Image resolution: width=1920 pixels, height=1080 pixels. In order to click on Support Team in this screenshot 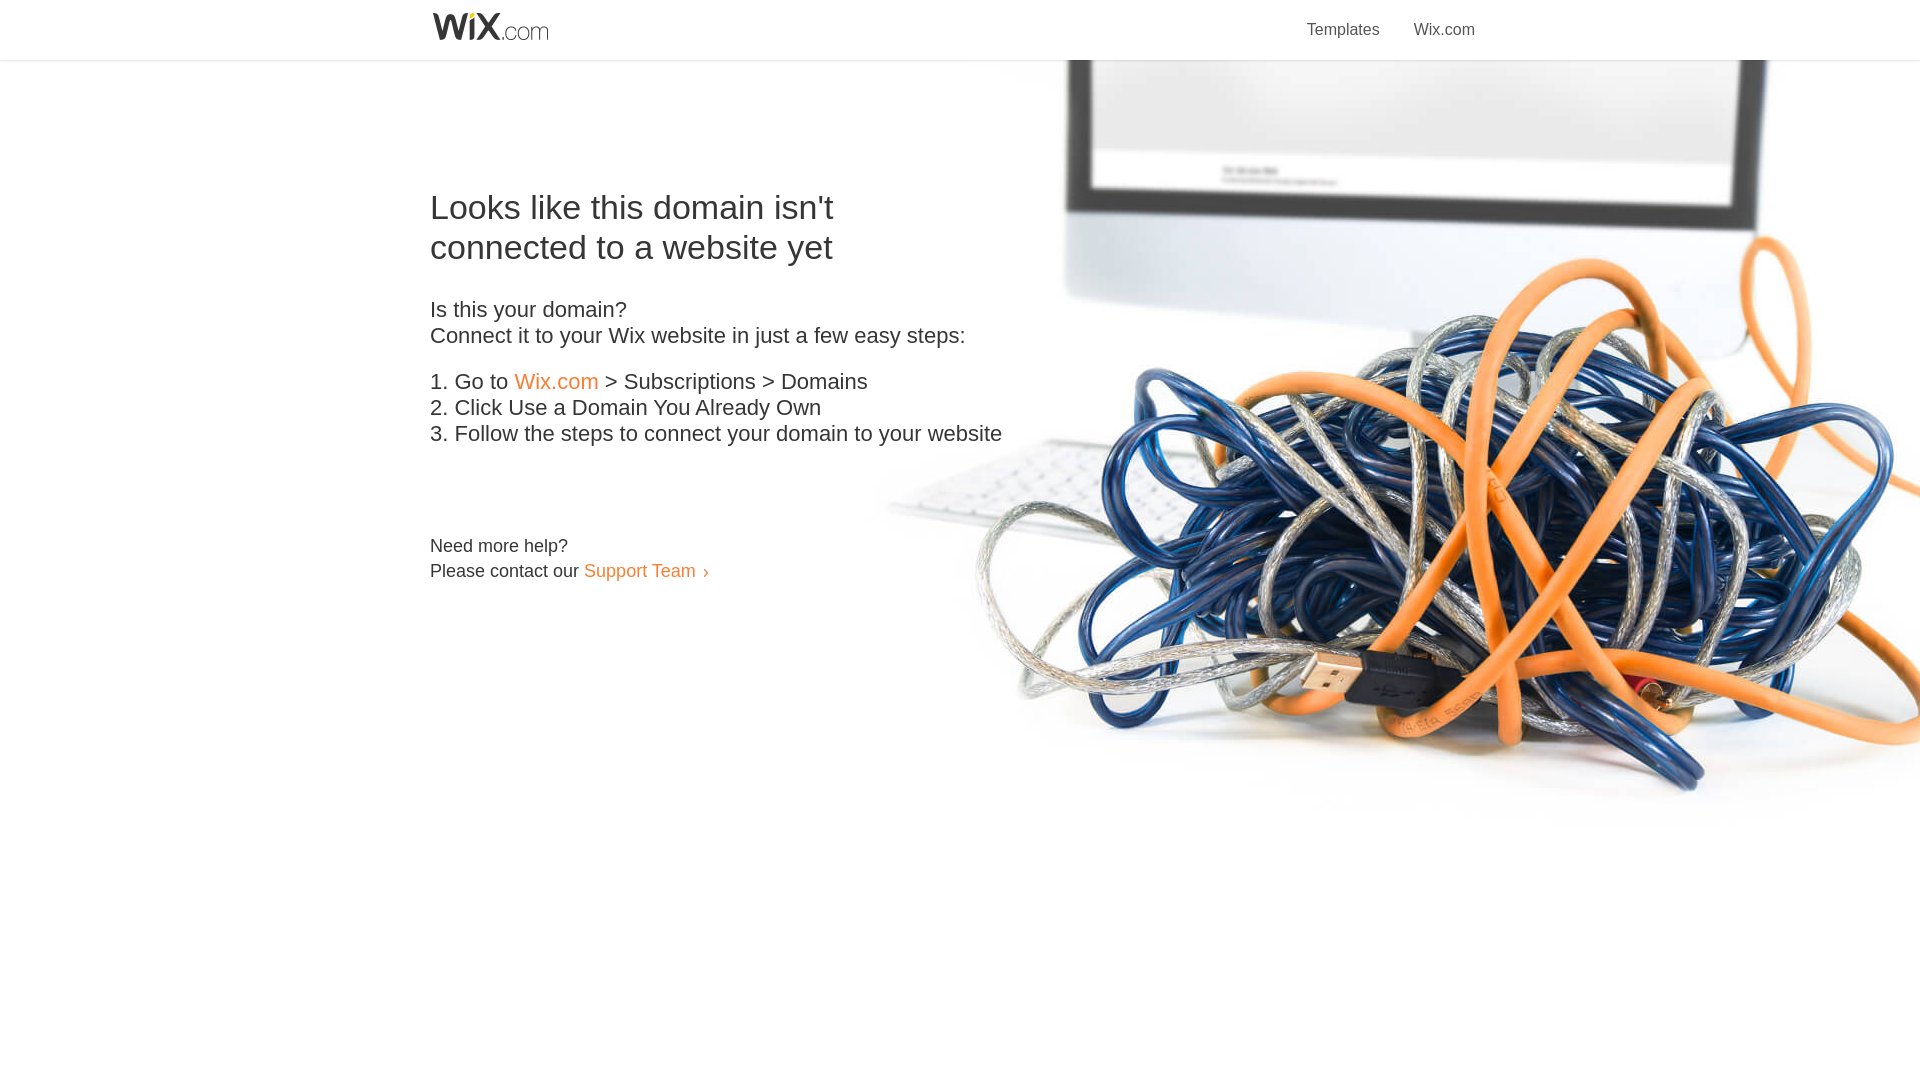, I will do `click(639, 570)`.